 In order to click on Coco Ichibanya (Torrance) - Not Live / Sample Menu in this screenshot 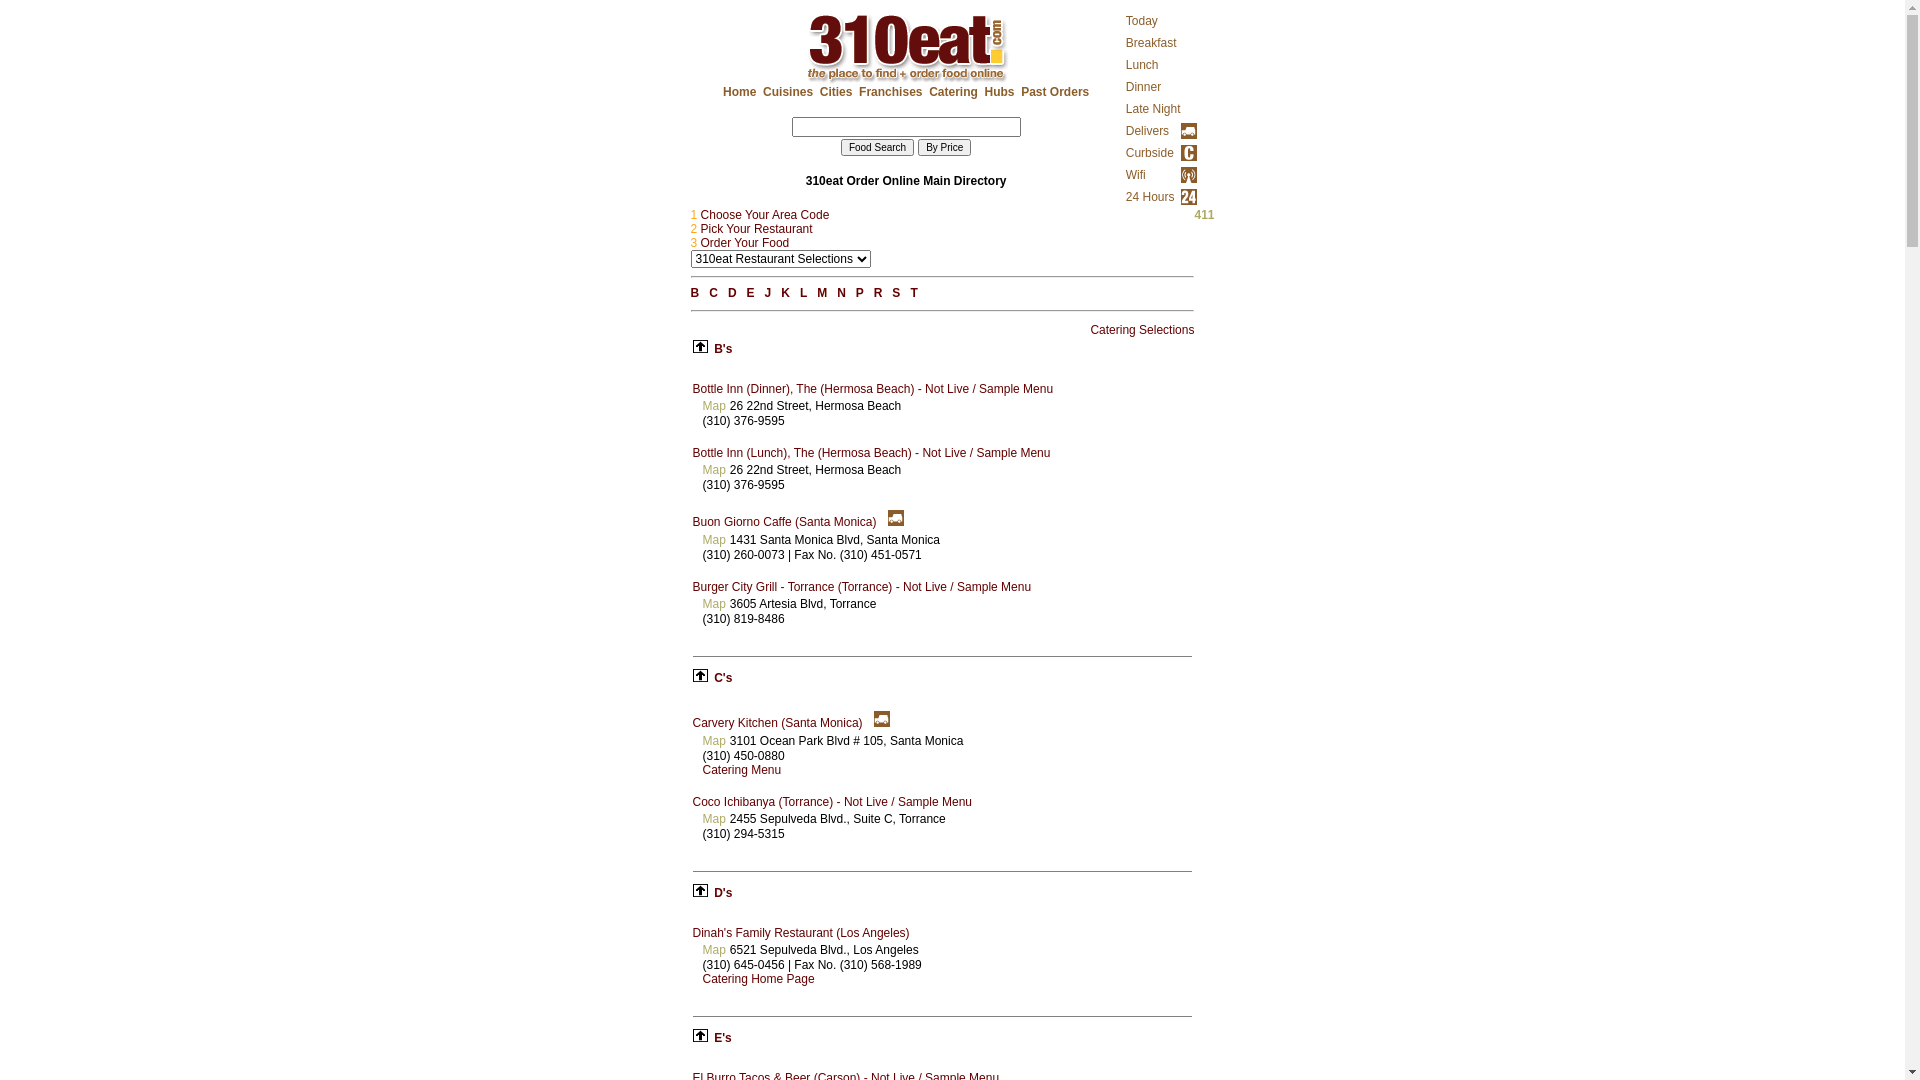, I will do `click(832, 802)`.